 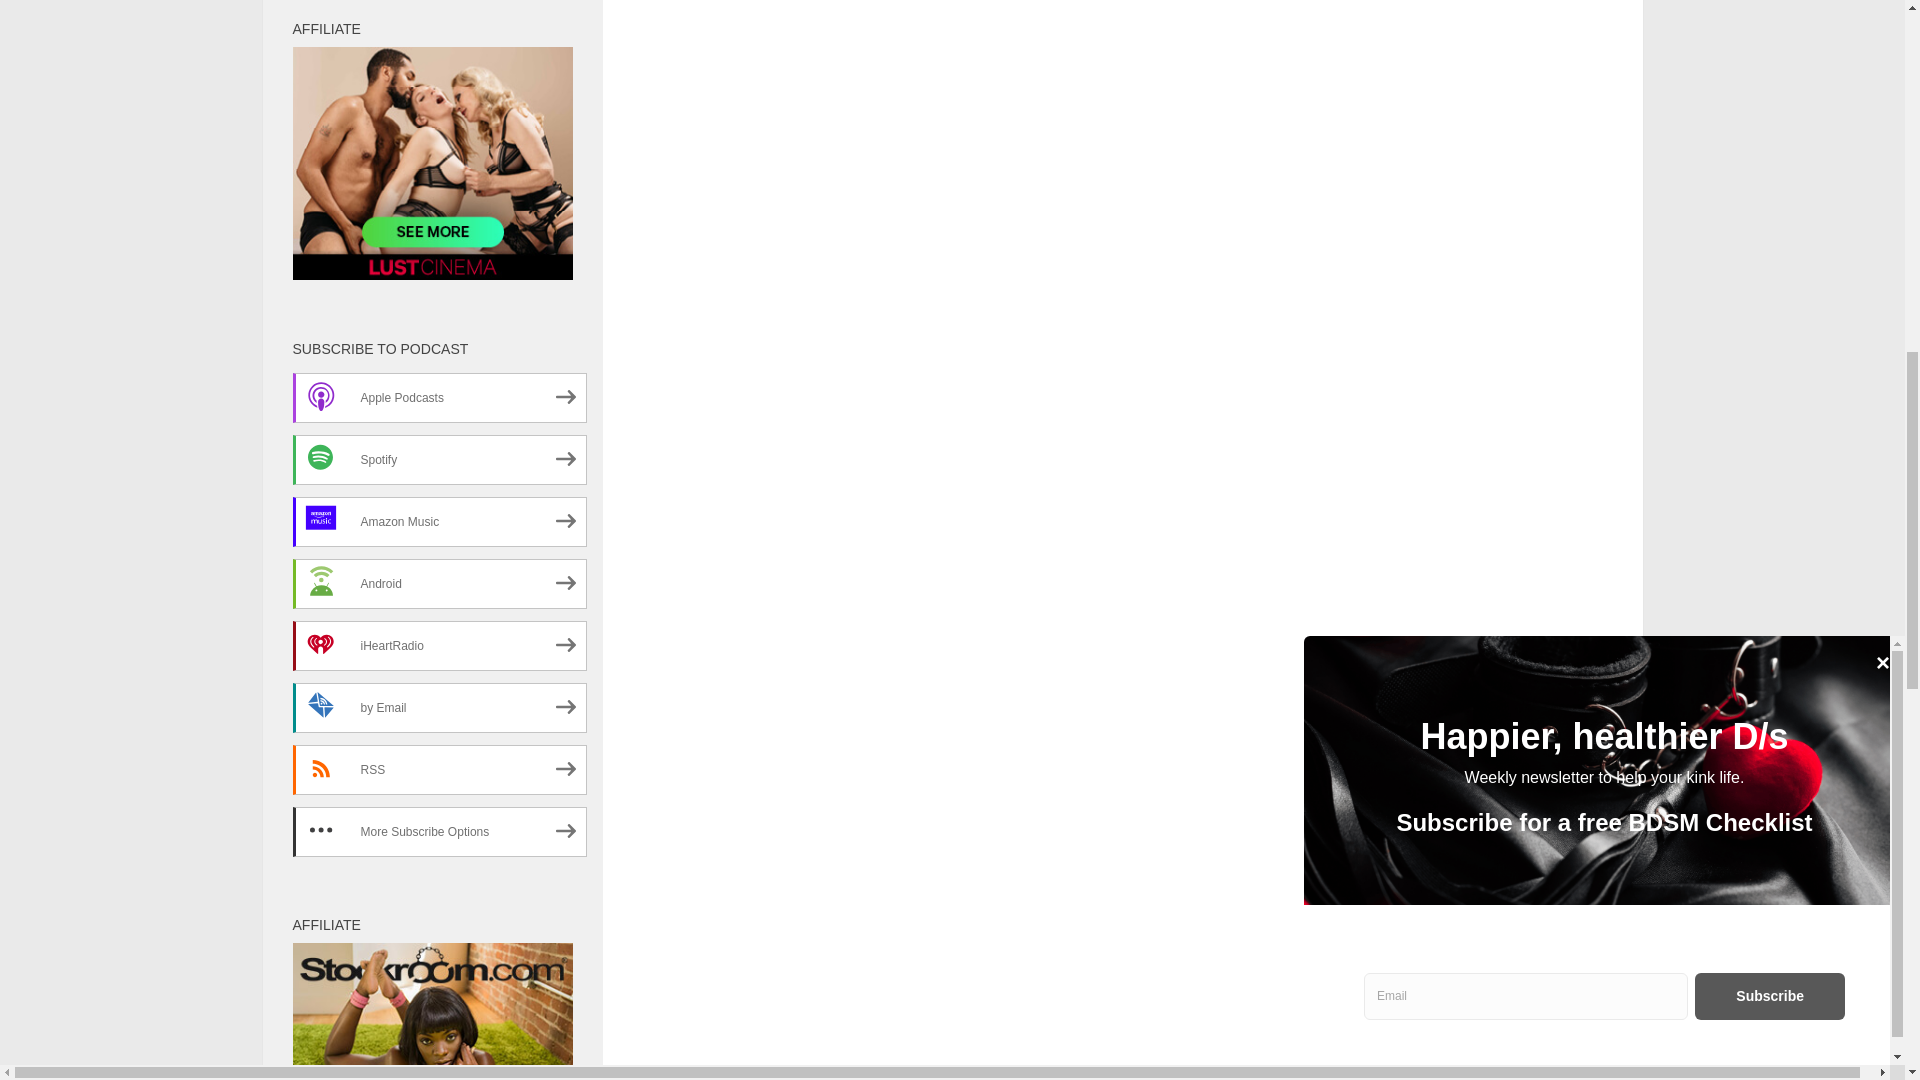 I want to click on Subscribe on Spotify, so click(x=438, y=460).